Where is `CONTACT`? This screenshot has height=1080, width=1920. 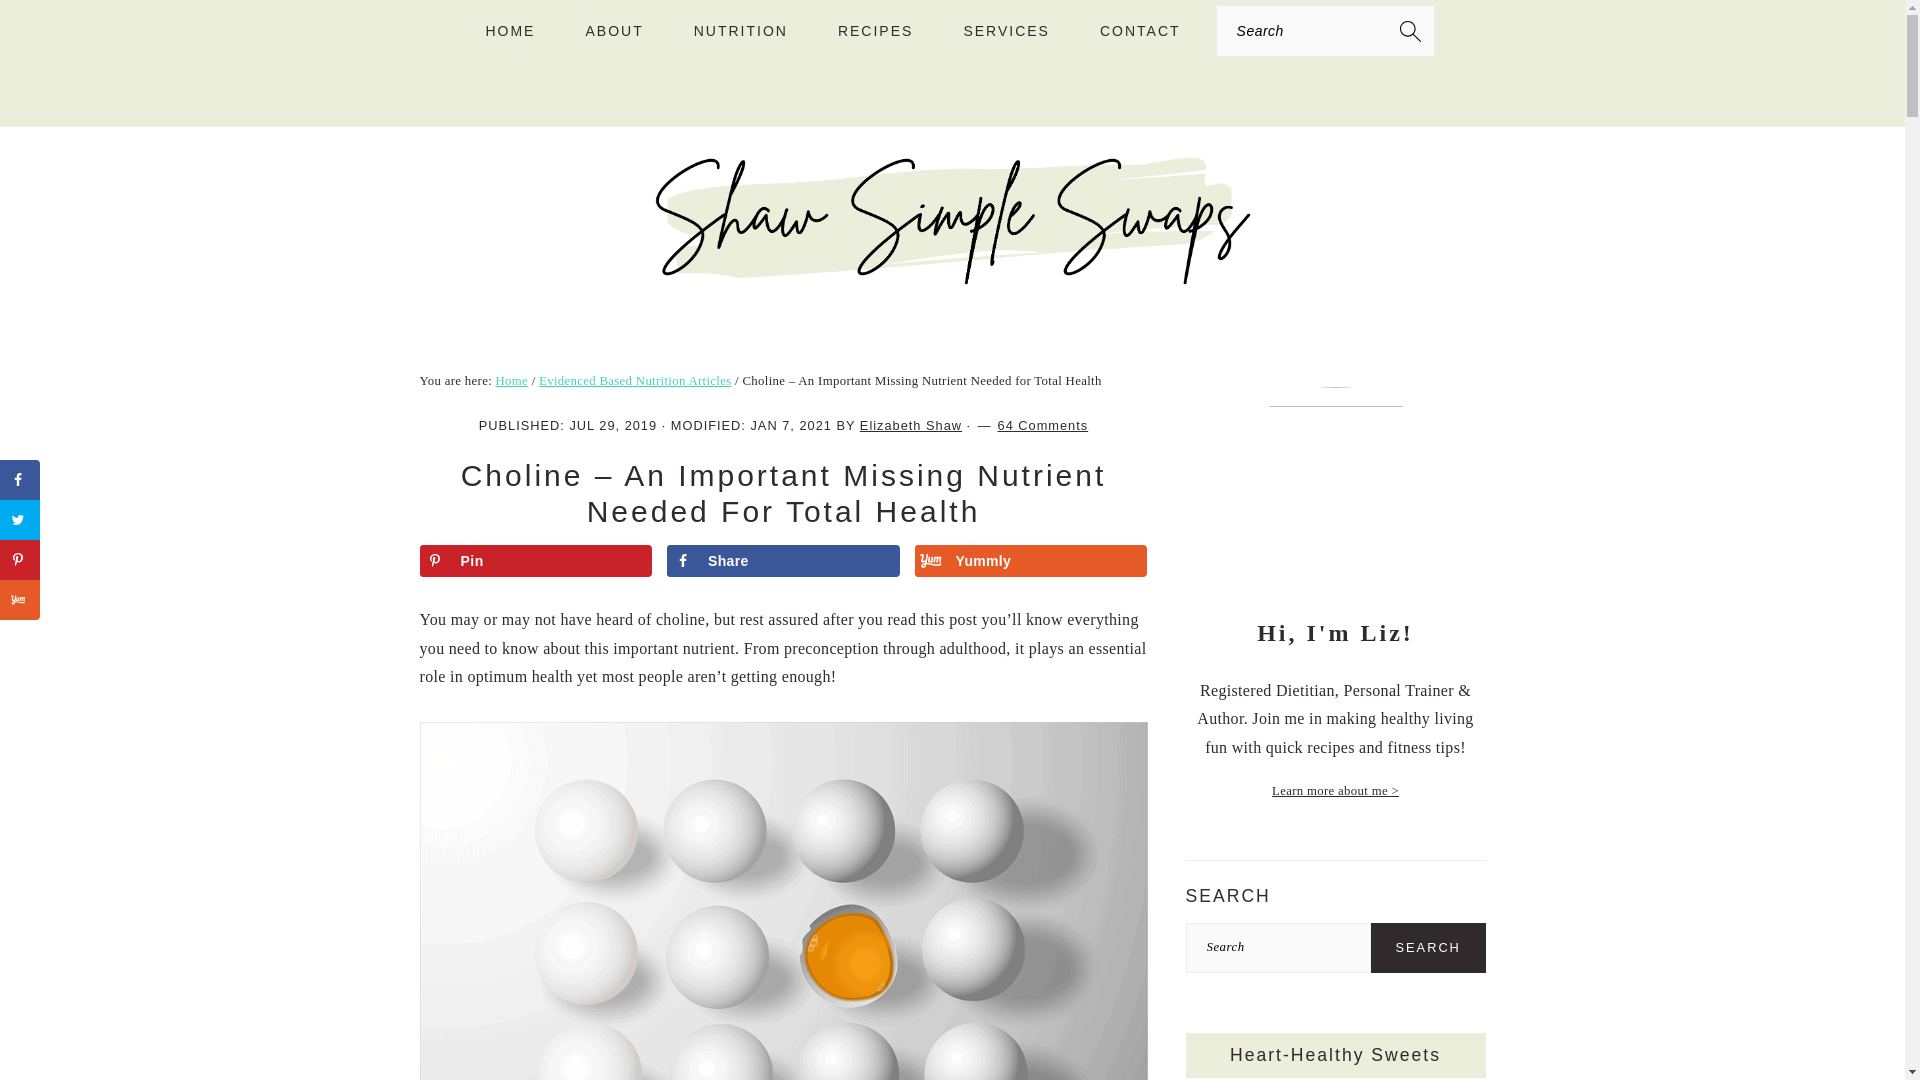
CONTACT is located at coordinates (1140, 31).